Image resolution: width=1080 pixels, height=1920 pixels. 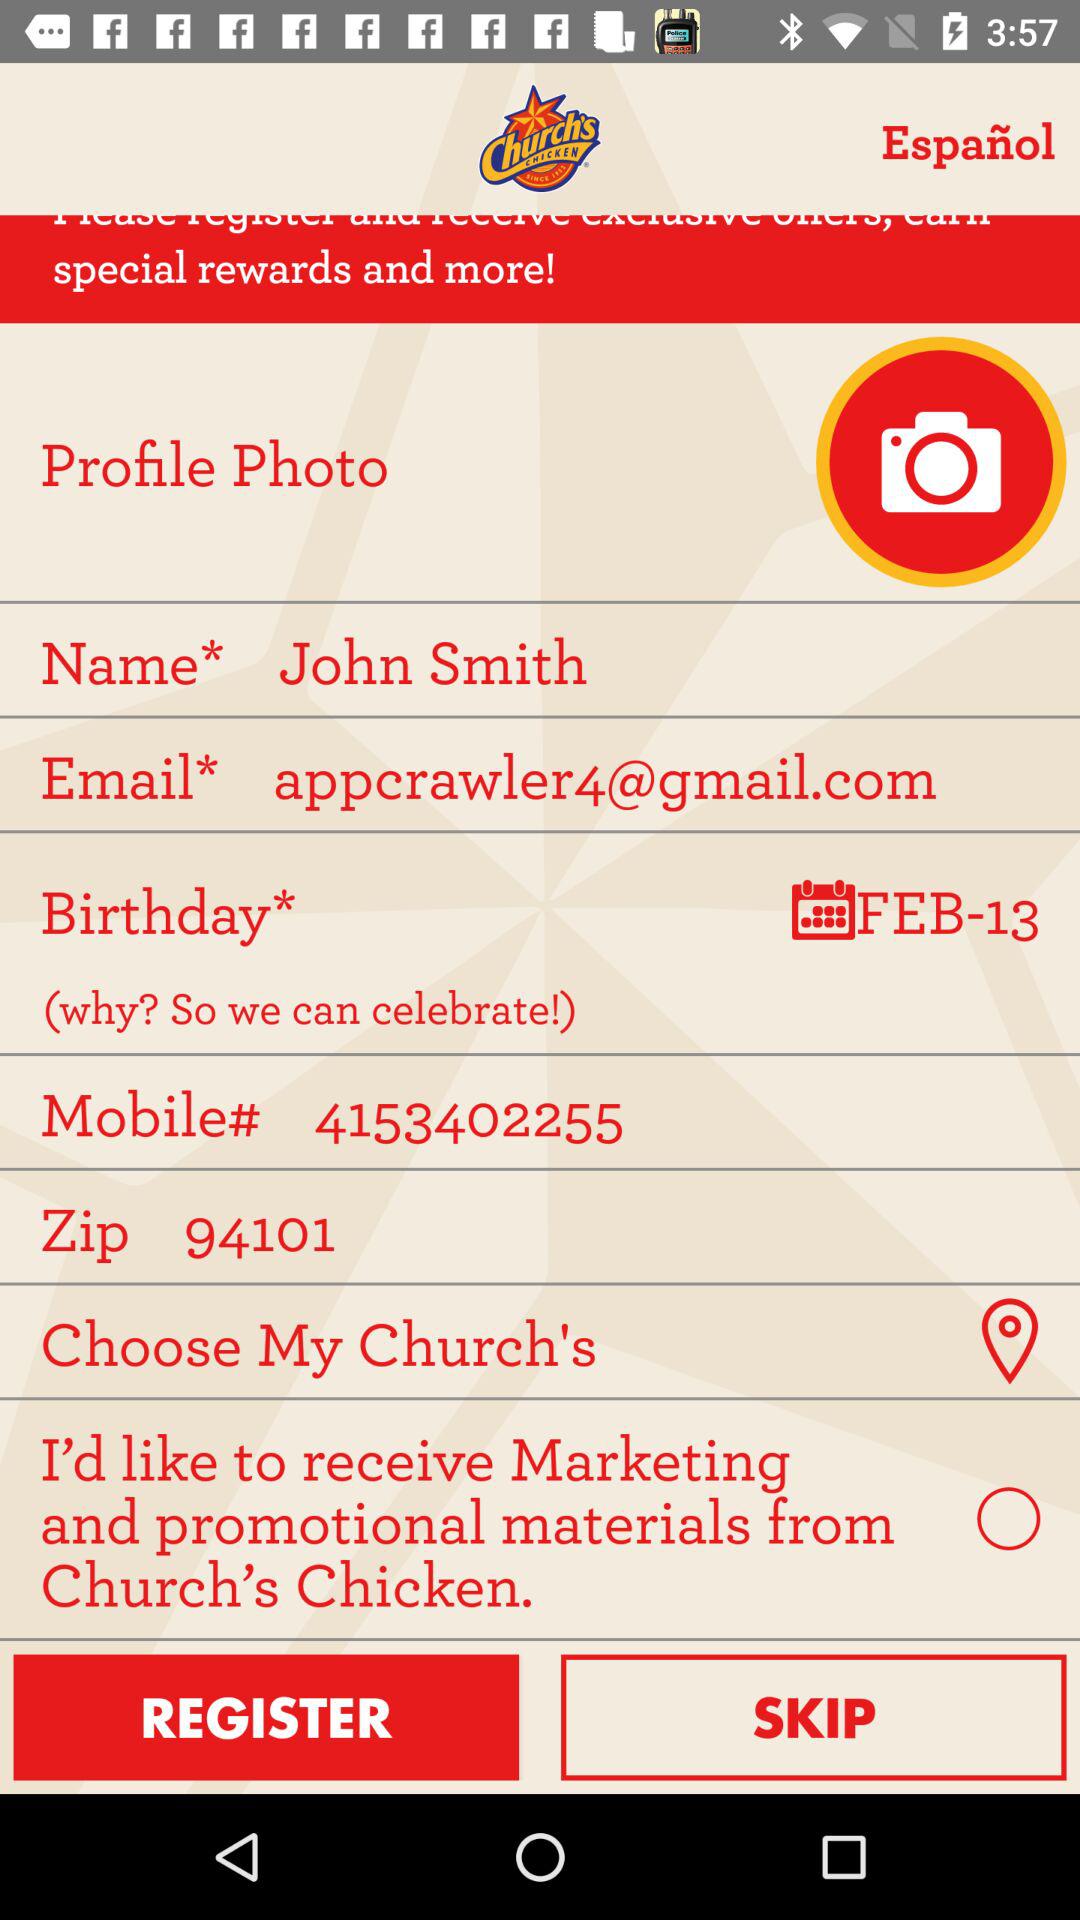 I want to click on select the number which is next to the mobile, so click(x=670, y=1111).